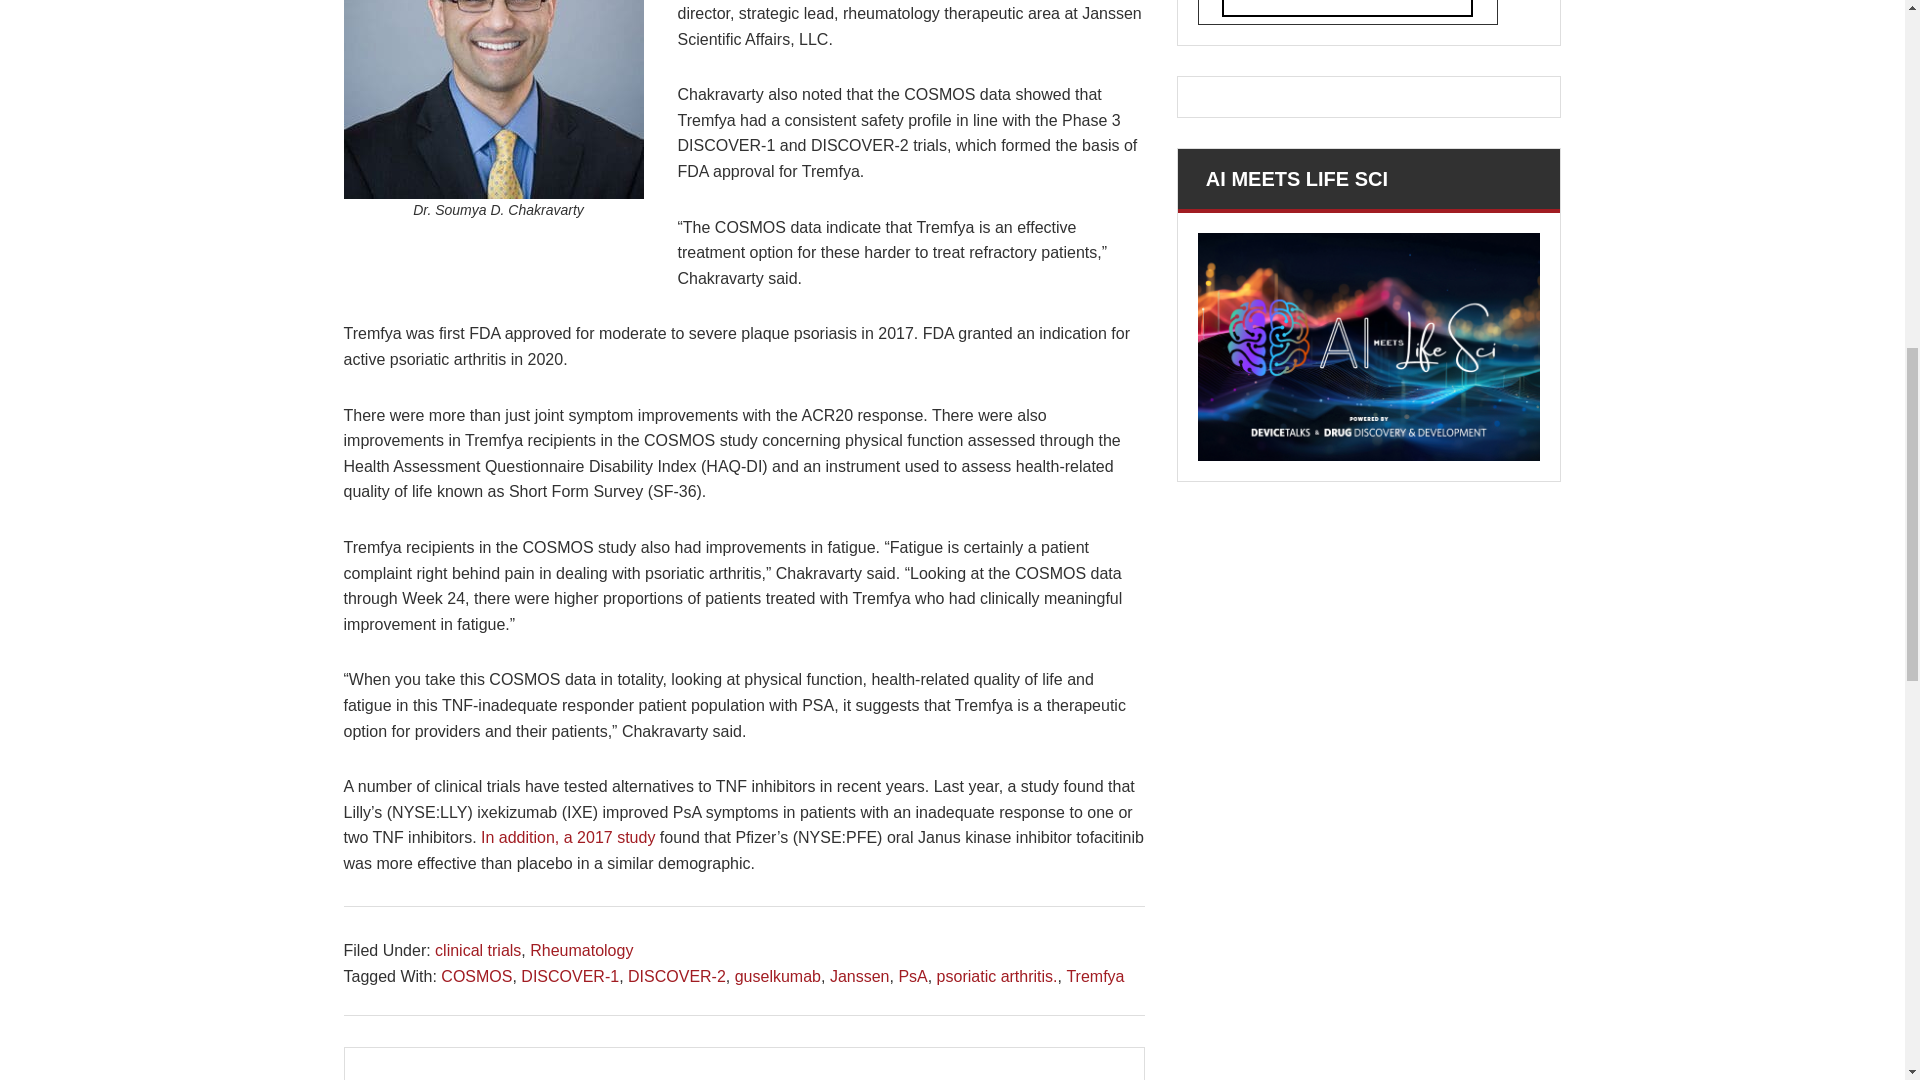 This screenshot has width=1920, height=1080. Describe the element at coordinates (581, 950) in the screenshot. I see `Rheumatology` at that location.